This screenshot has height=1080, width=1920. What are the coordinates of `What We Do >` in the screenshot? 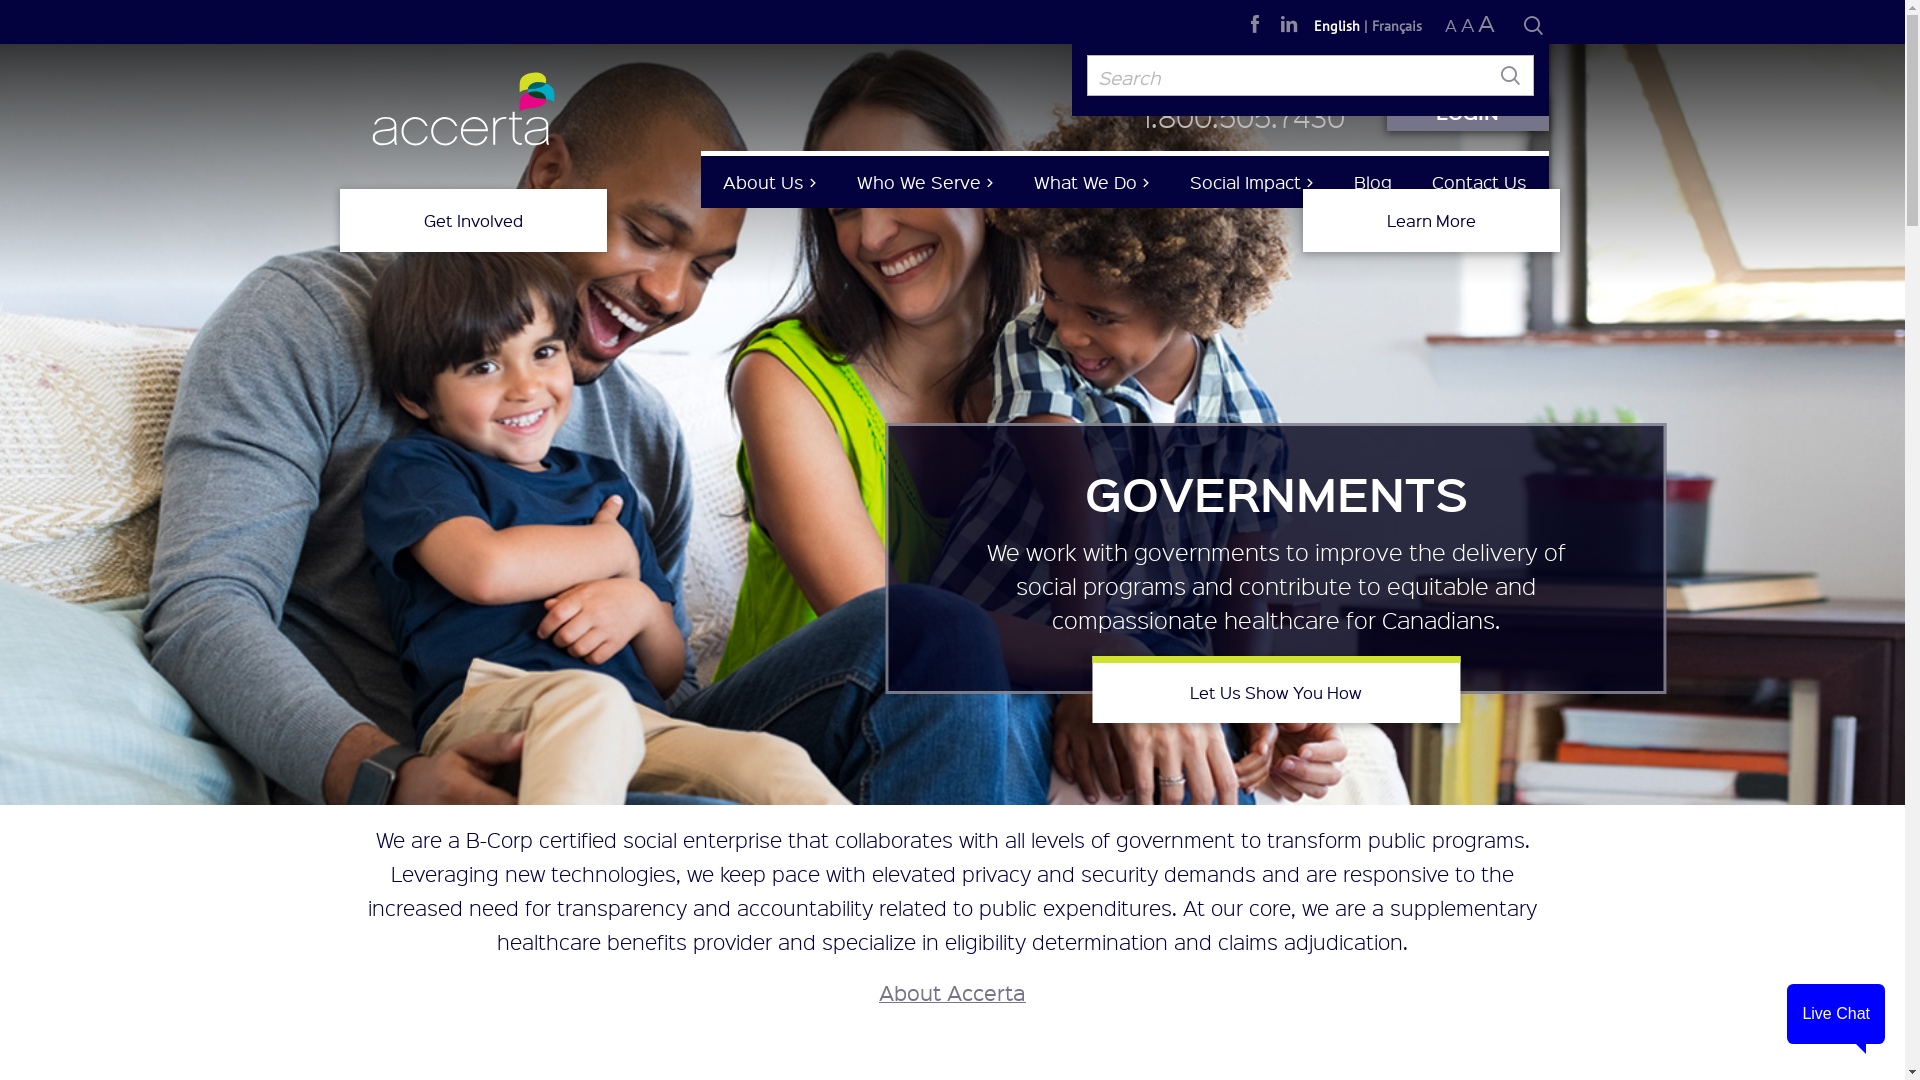 It's located at (1092, 194).